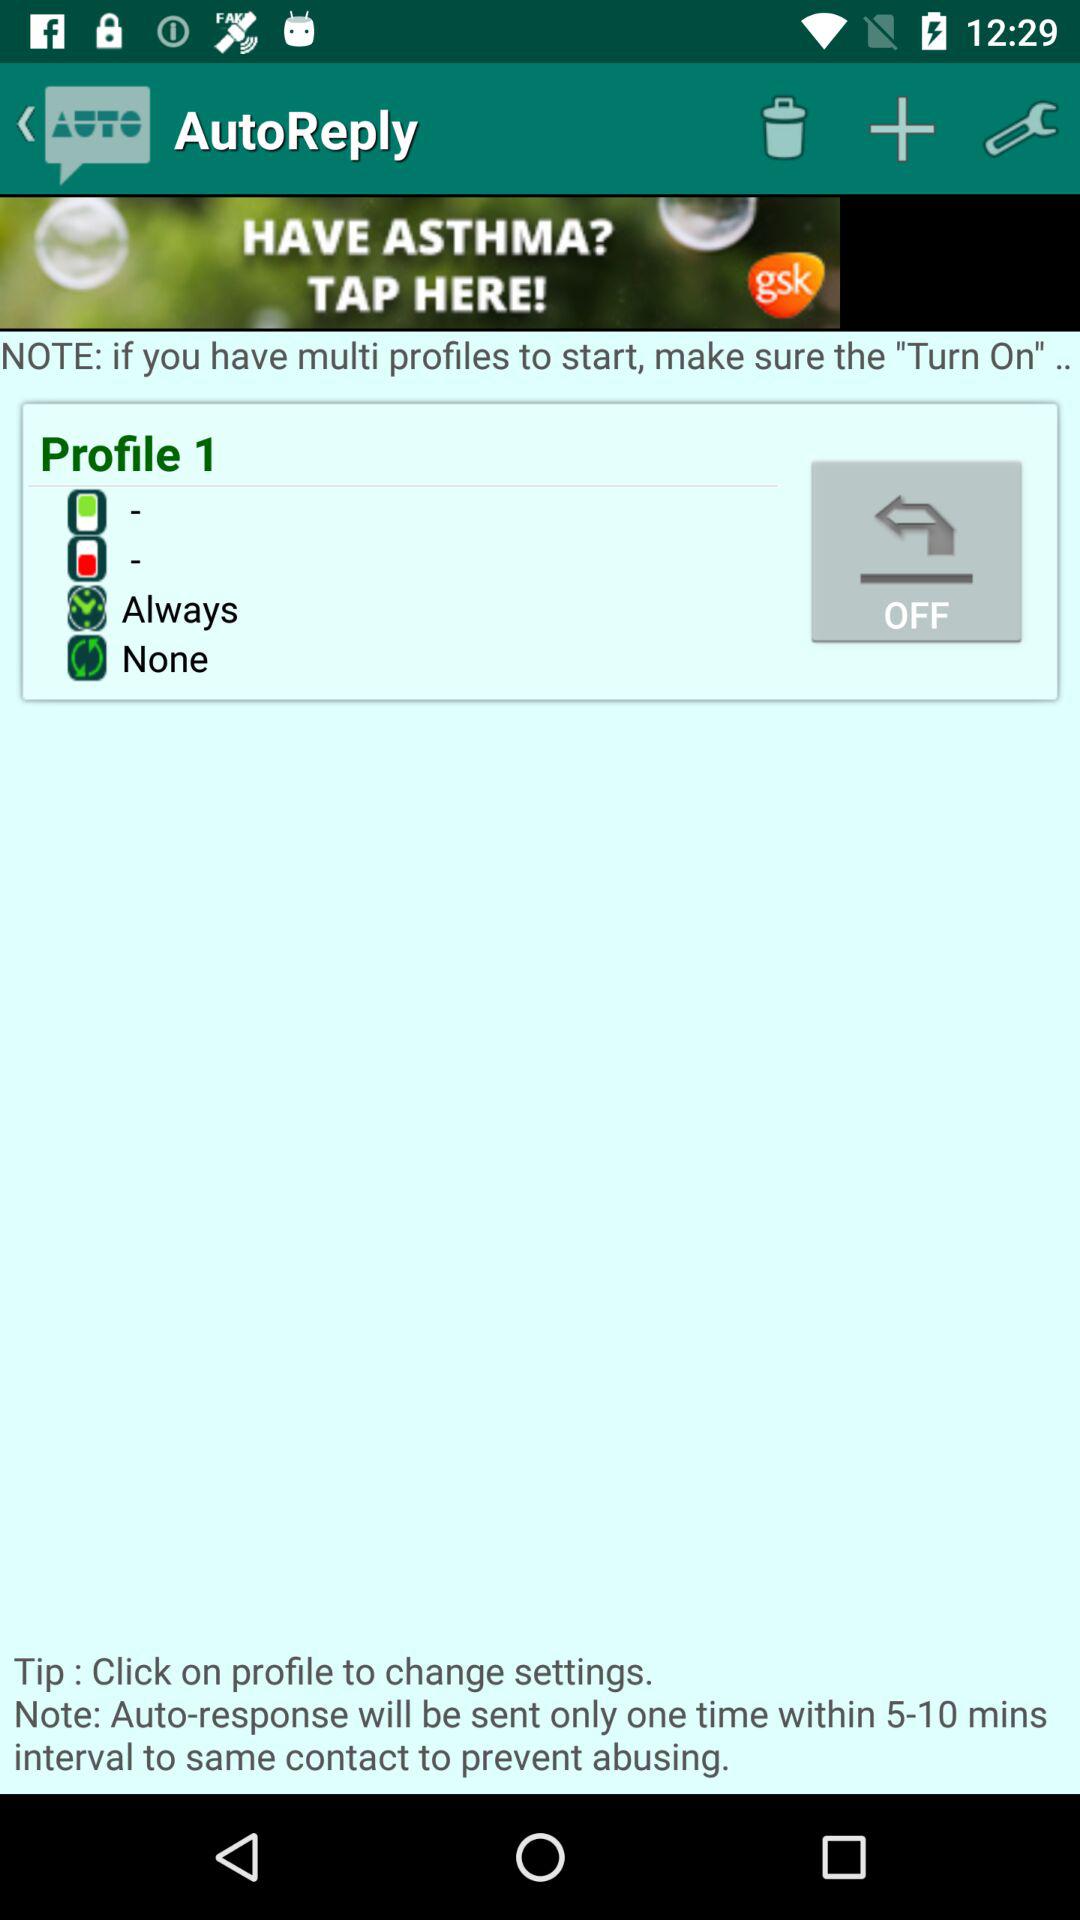 This screenshot has height=1920, width=1080. Describe the element at coordinates (784, 128) in the screenshot. I see `delete item` at that location.